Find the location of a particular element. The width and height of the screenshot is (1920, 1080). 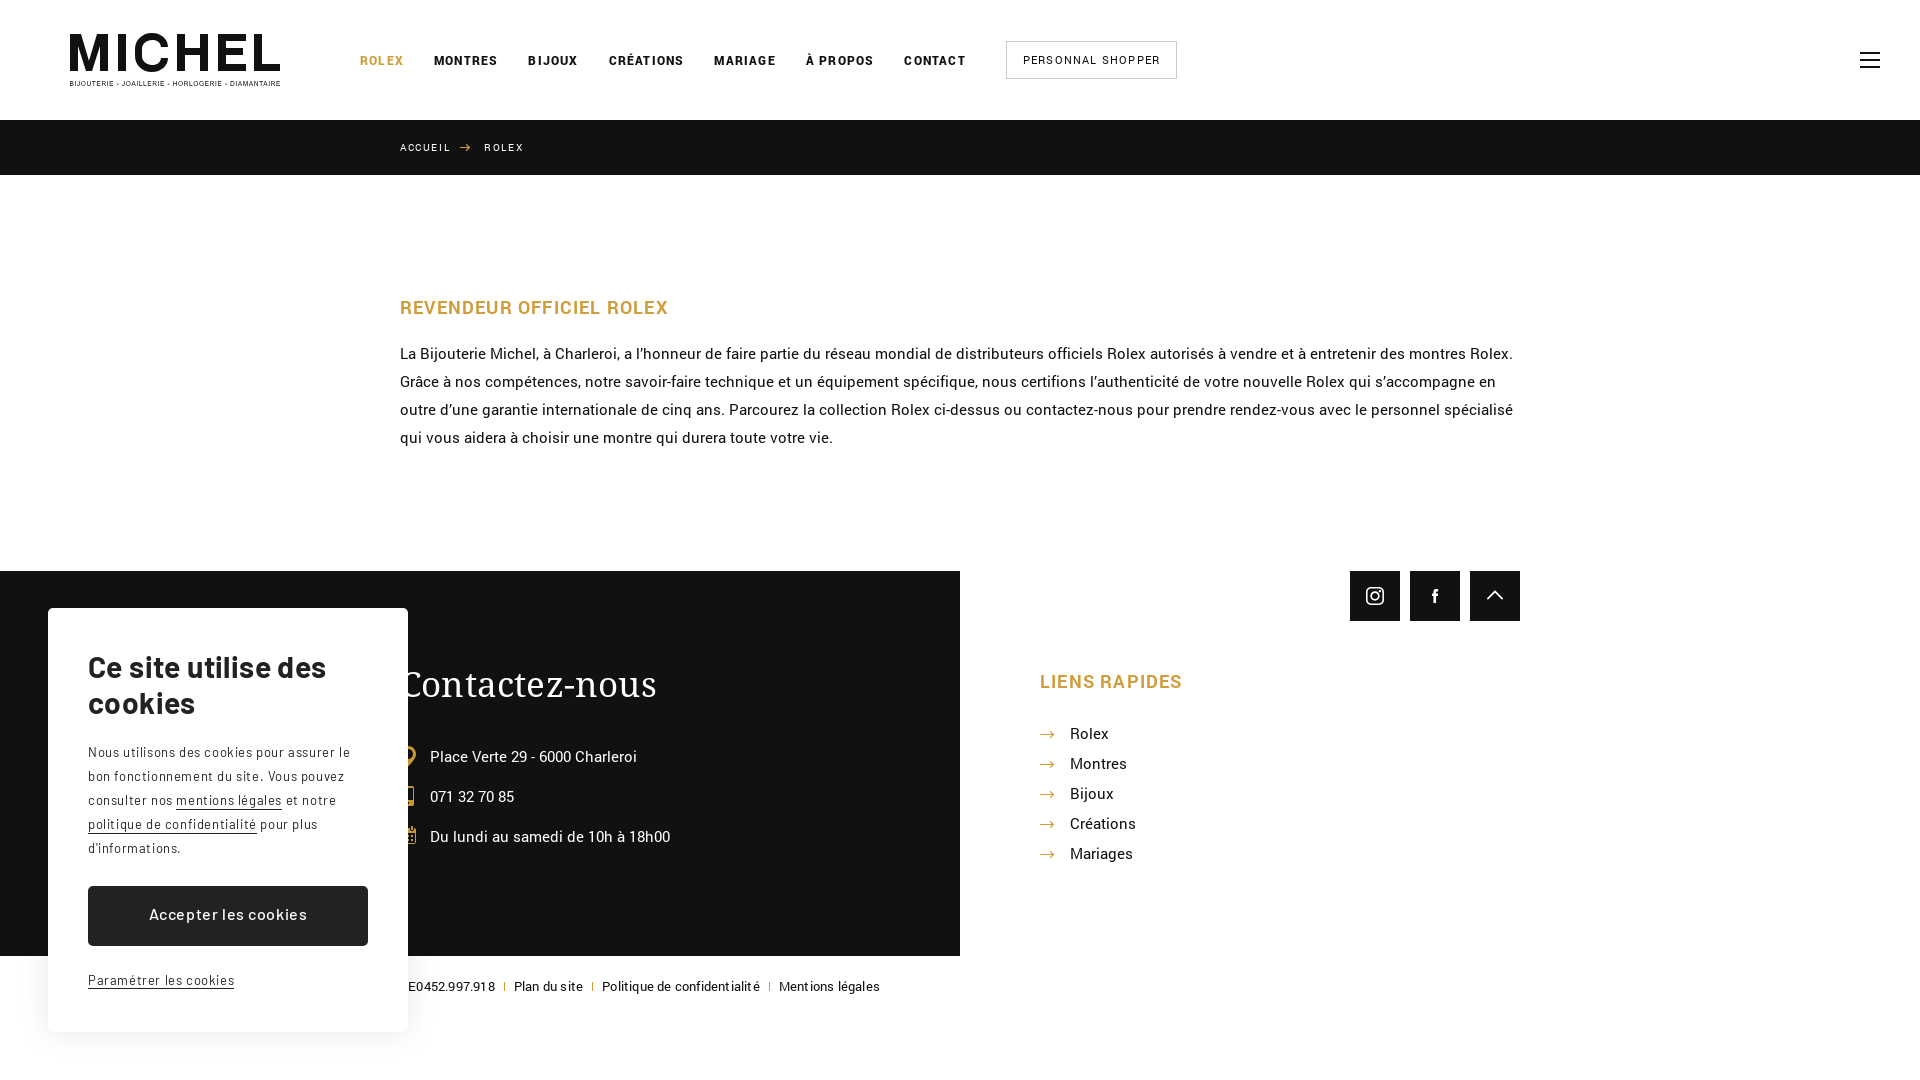

Remonter is located at coordinates (1495, 596).